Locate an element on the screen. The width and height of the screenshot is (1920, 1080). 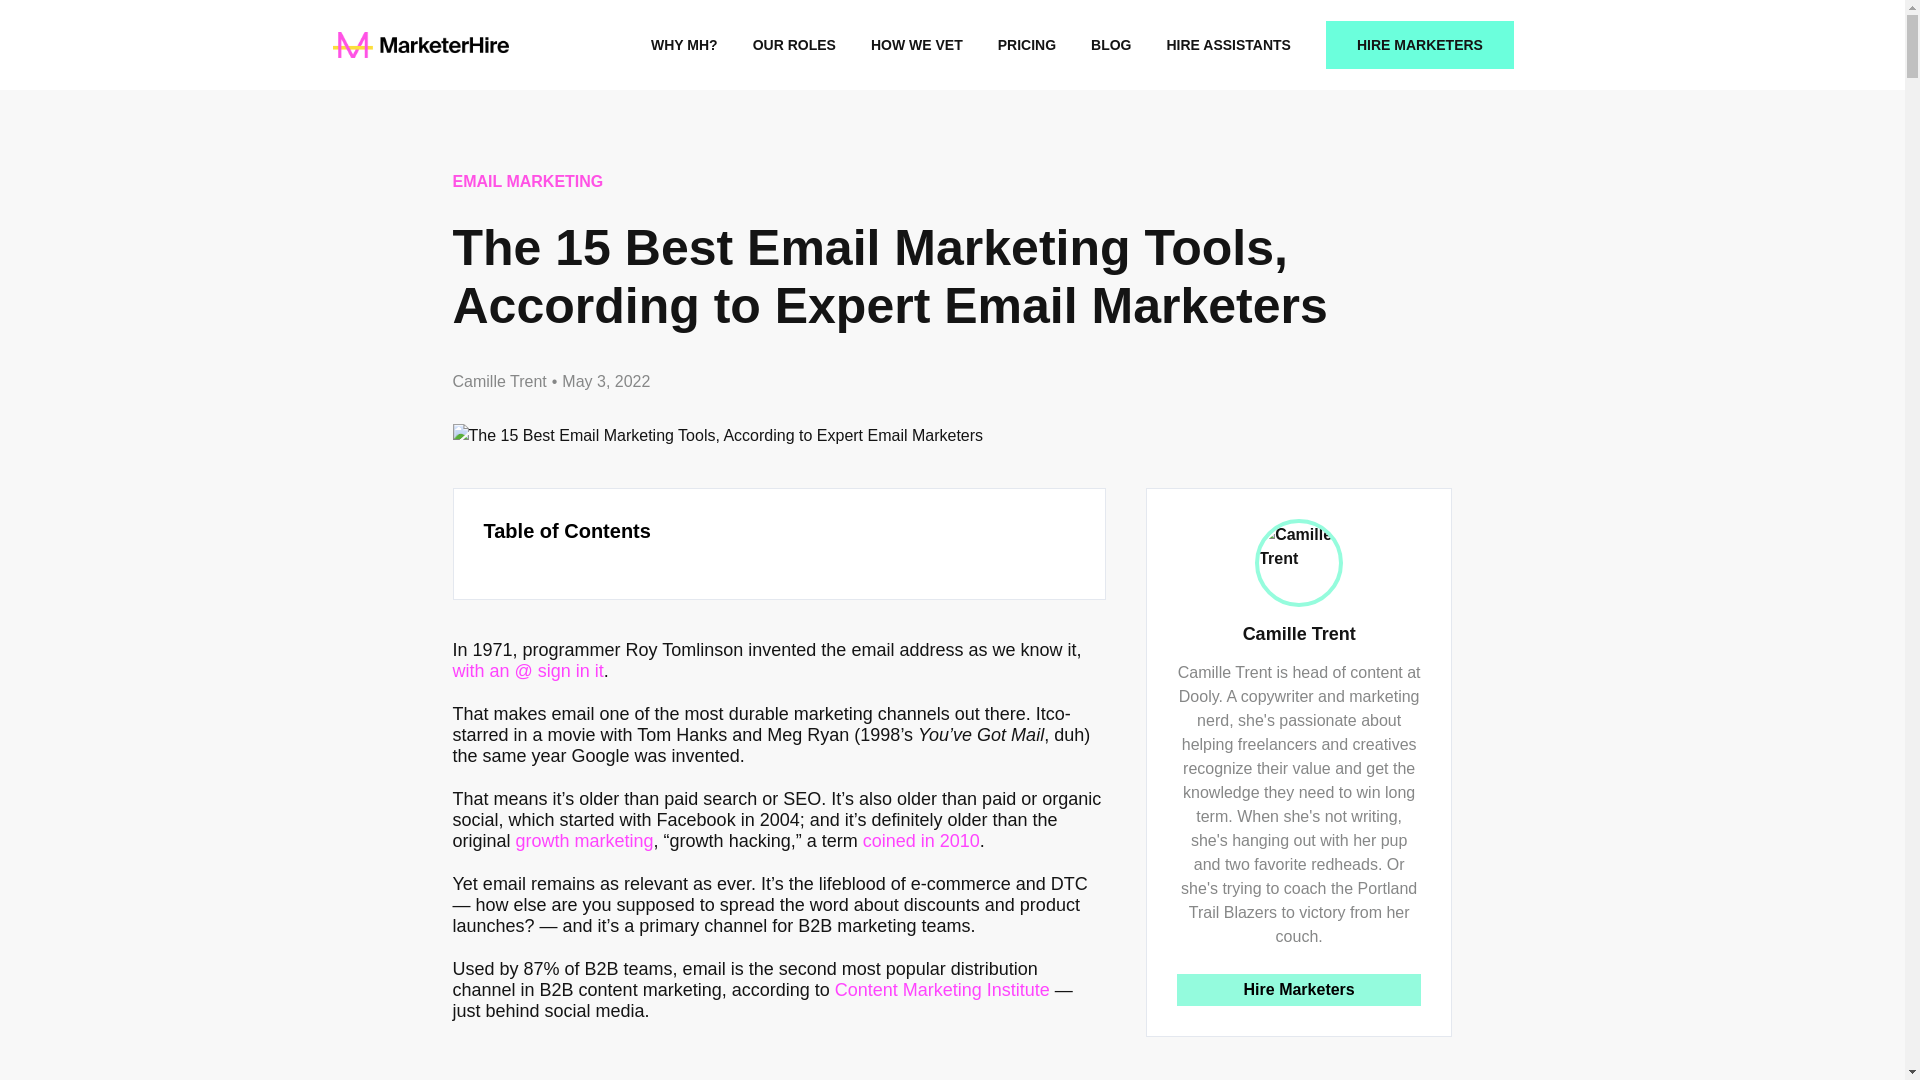
HIRE MARKETERS is located at coordinates (1420, 44).